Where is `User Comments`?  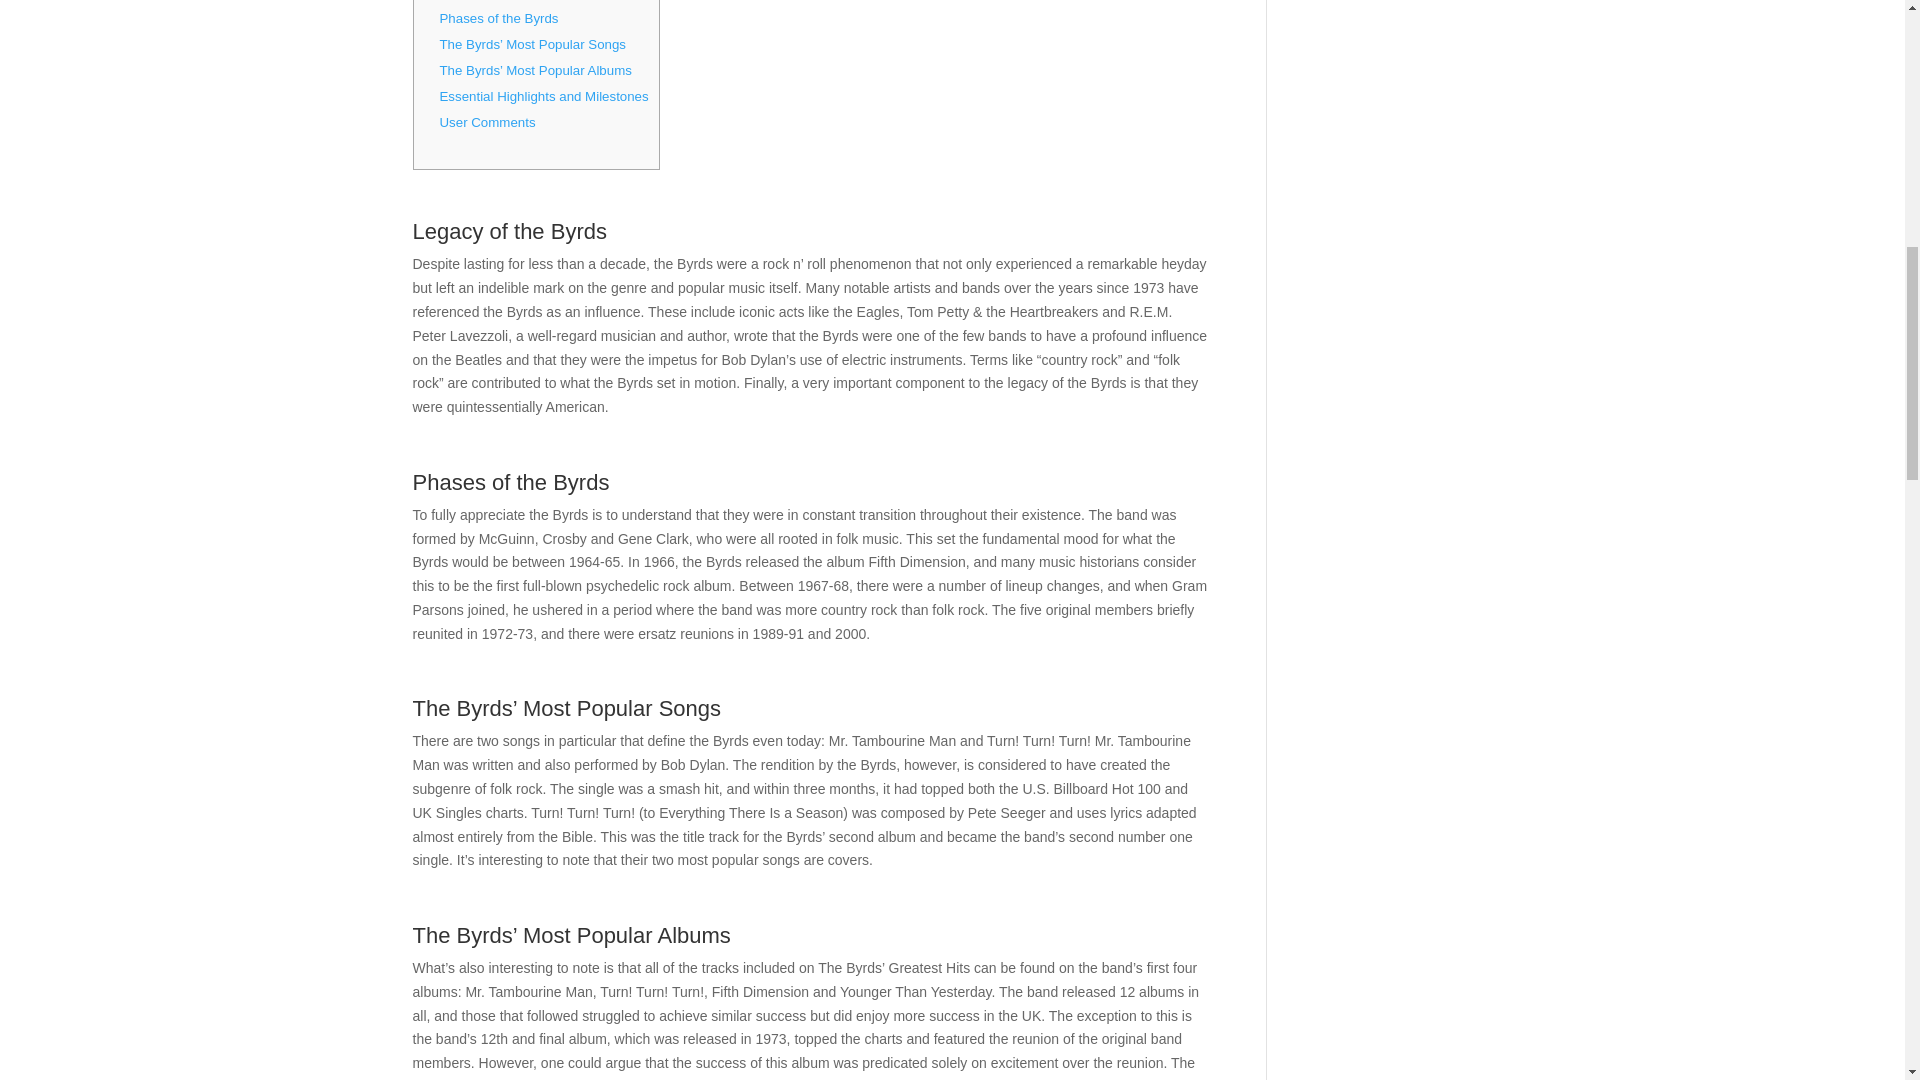 User Comments is located at coordinates (487, 122).